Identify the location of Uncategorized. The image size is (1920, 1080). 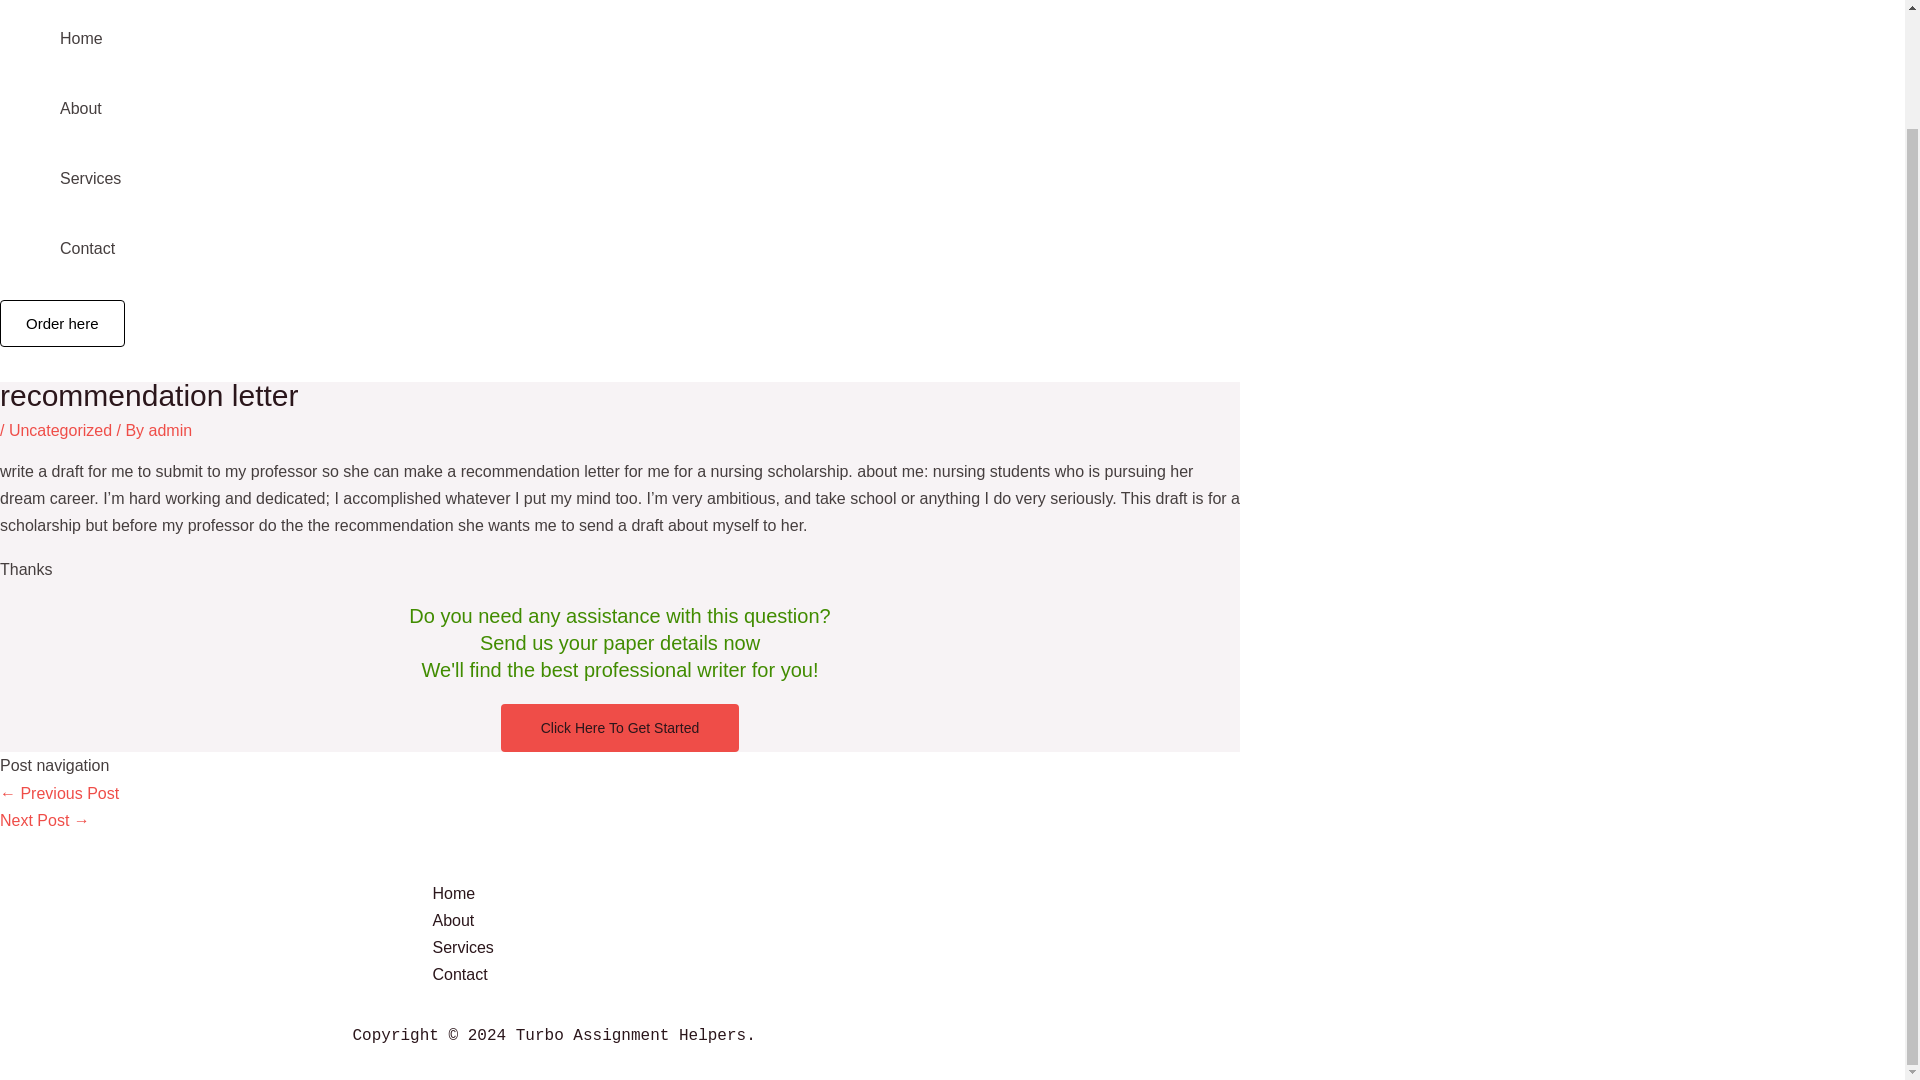
(60, 430).